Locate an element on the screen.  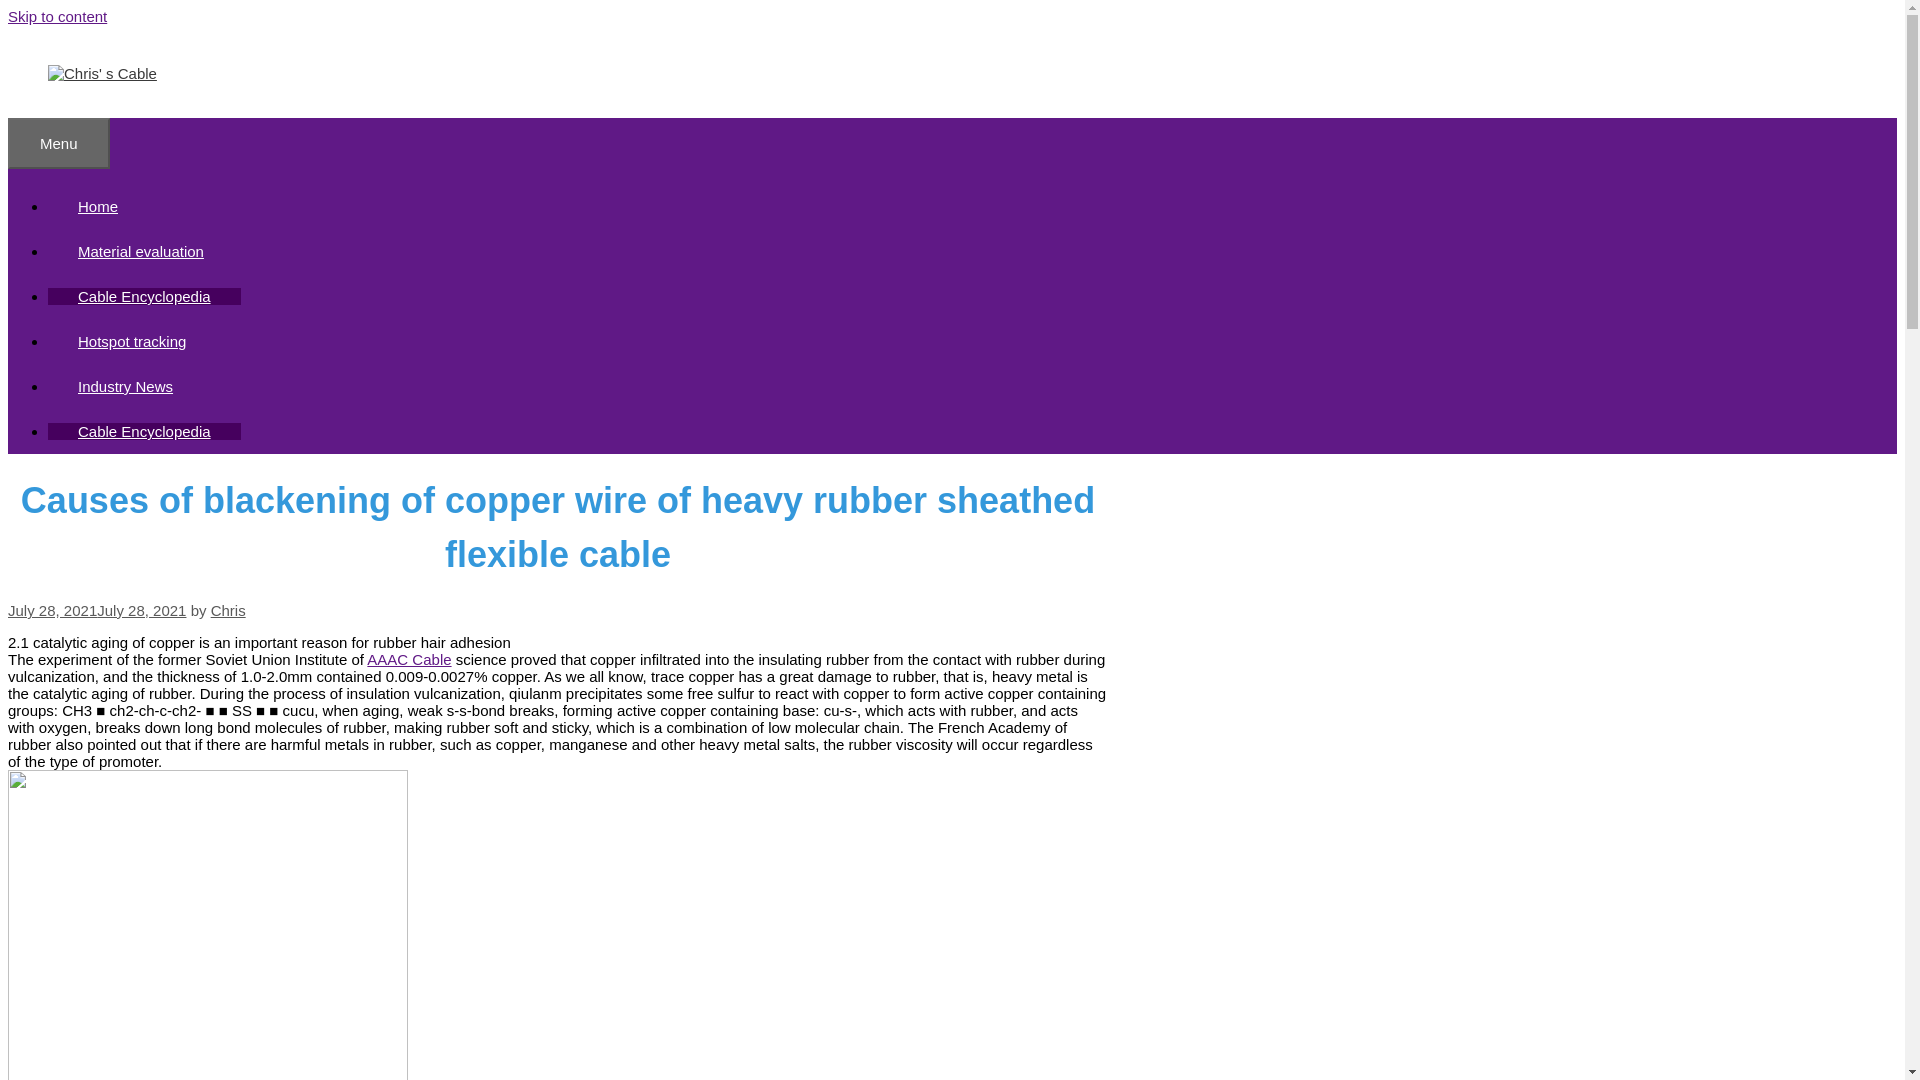
Industry News is located at coordinates (126, 386).